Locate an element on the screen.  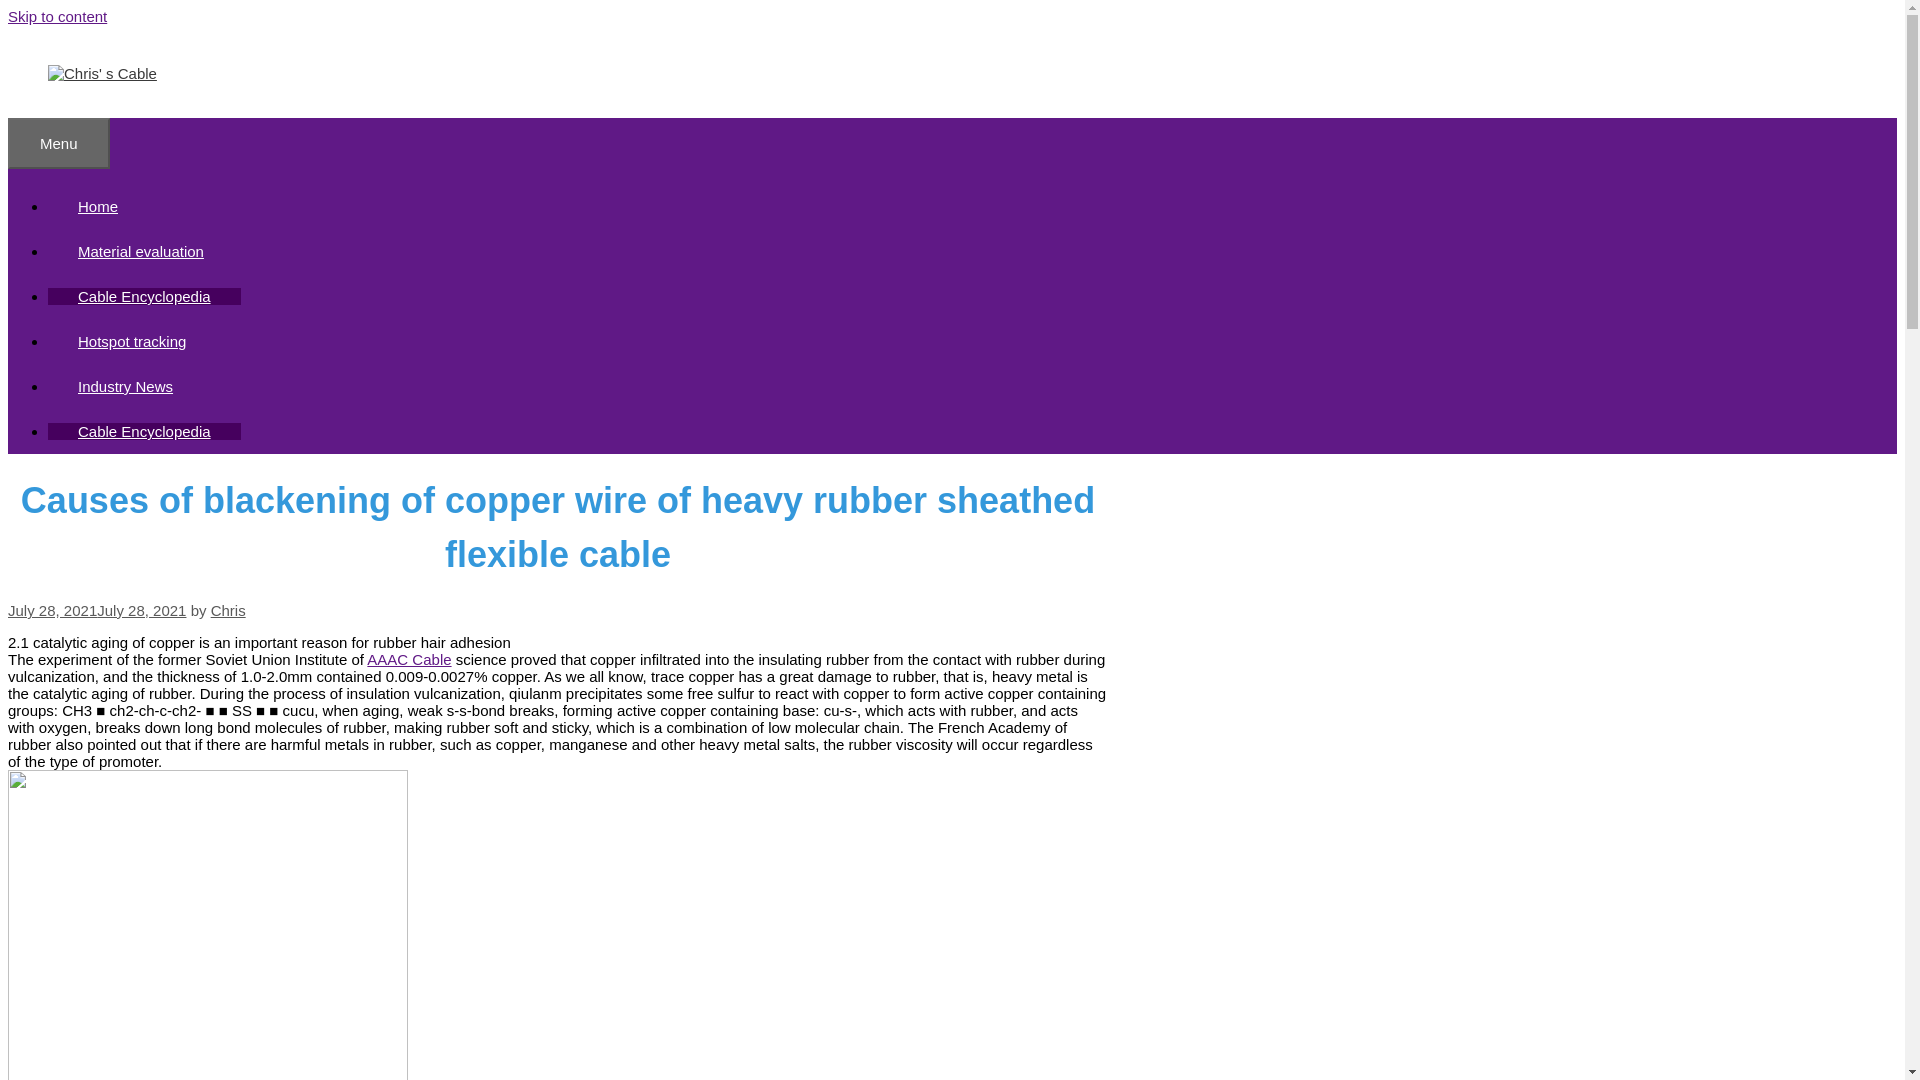
Industry News is located at coordinates (126, 386).